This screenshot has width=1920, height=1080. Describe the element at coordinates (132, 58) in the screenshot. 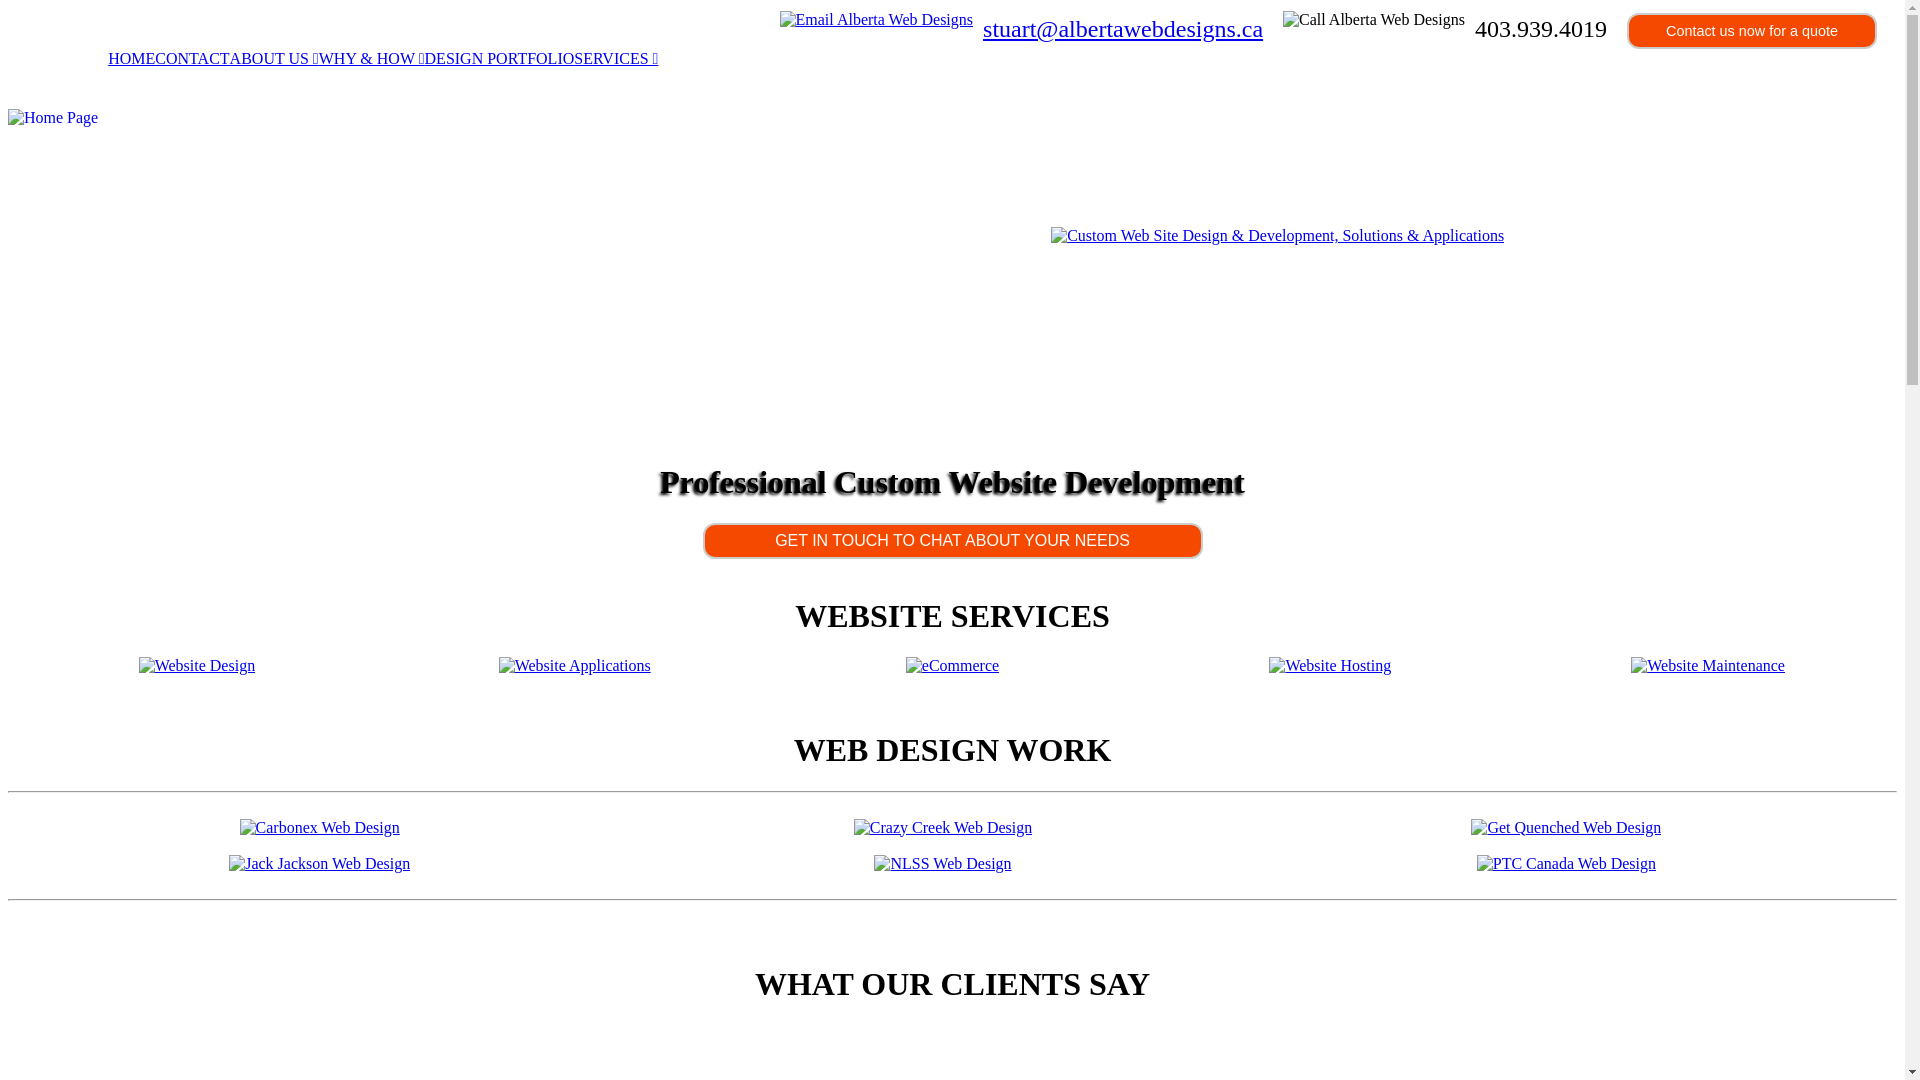

I see `HOME` at that location.